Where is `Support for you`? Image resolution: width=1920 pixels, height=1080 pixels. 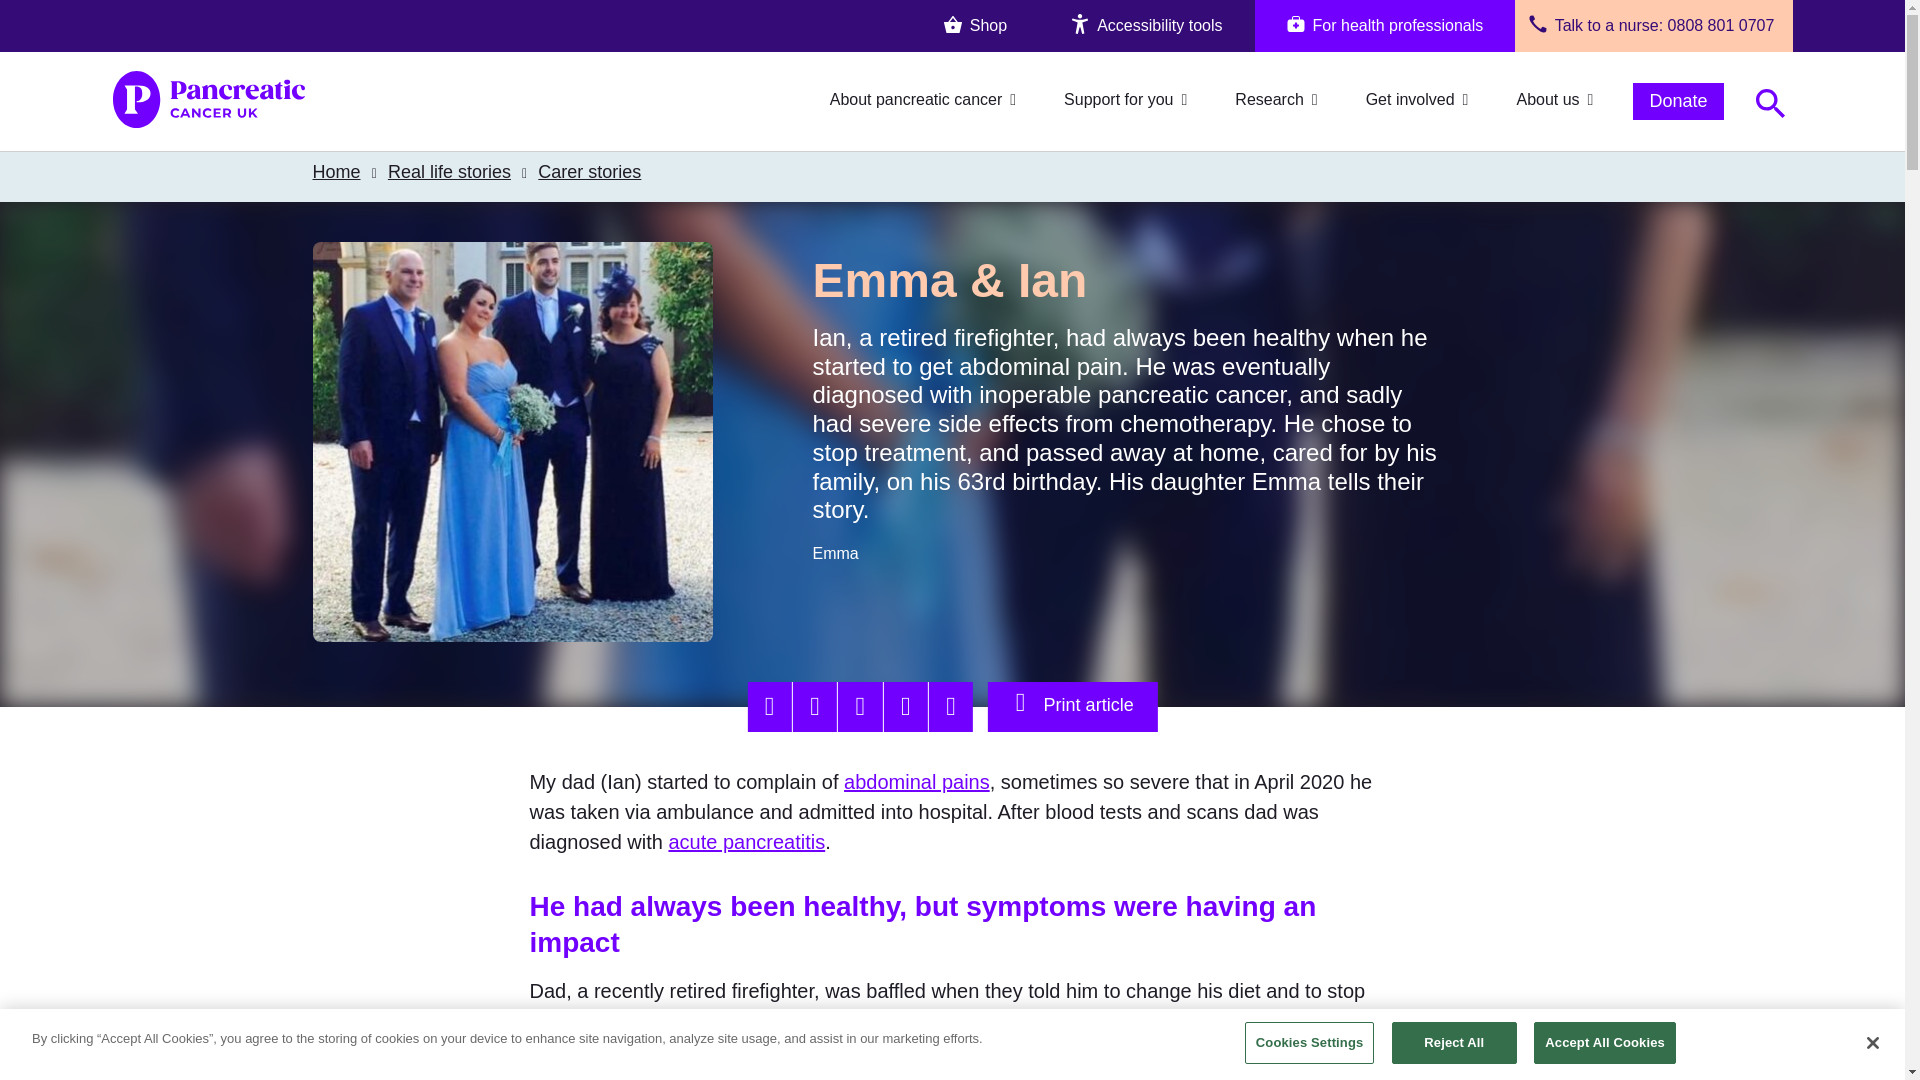 Support for you is located at coordinates (1126, 102).